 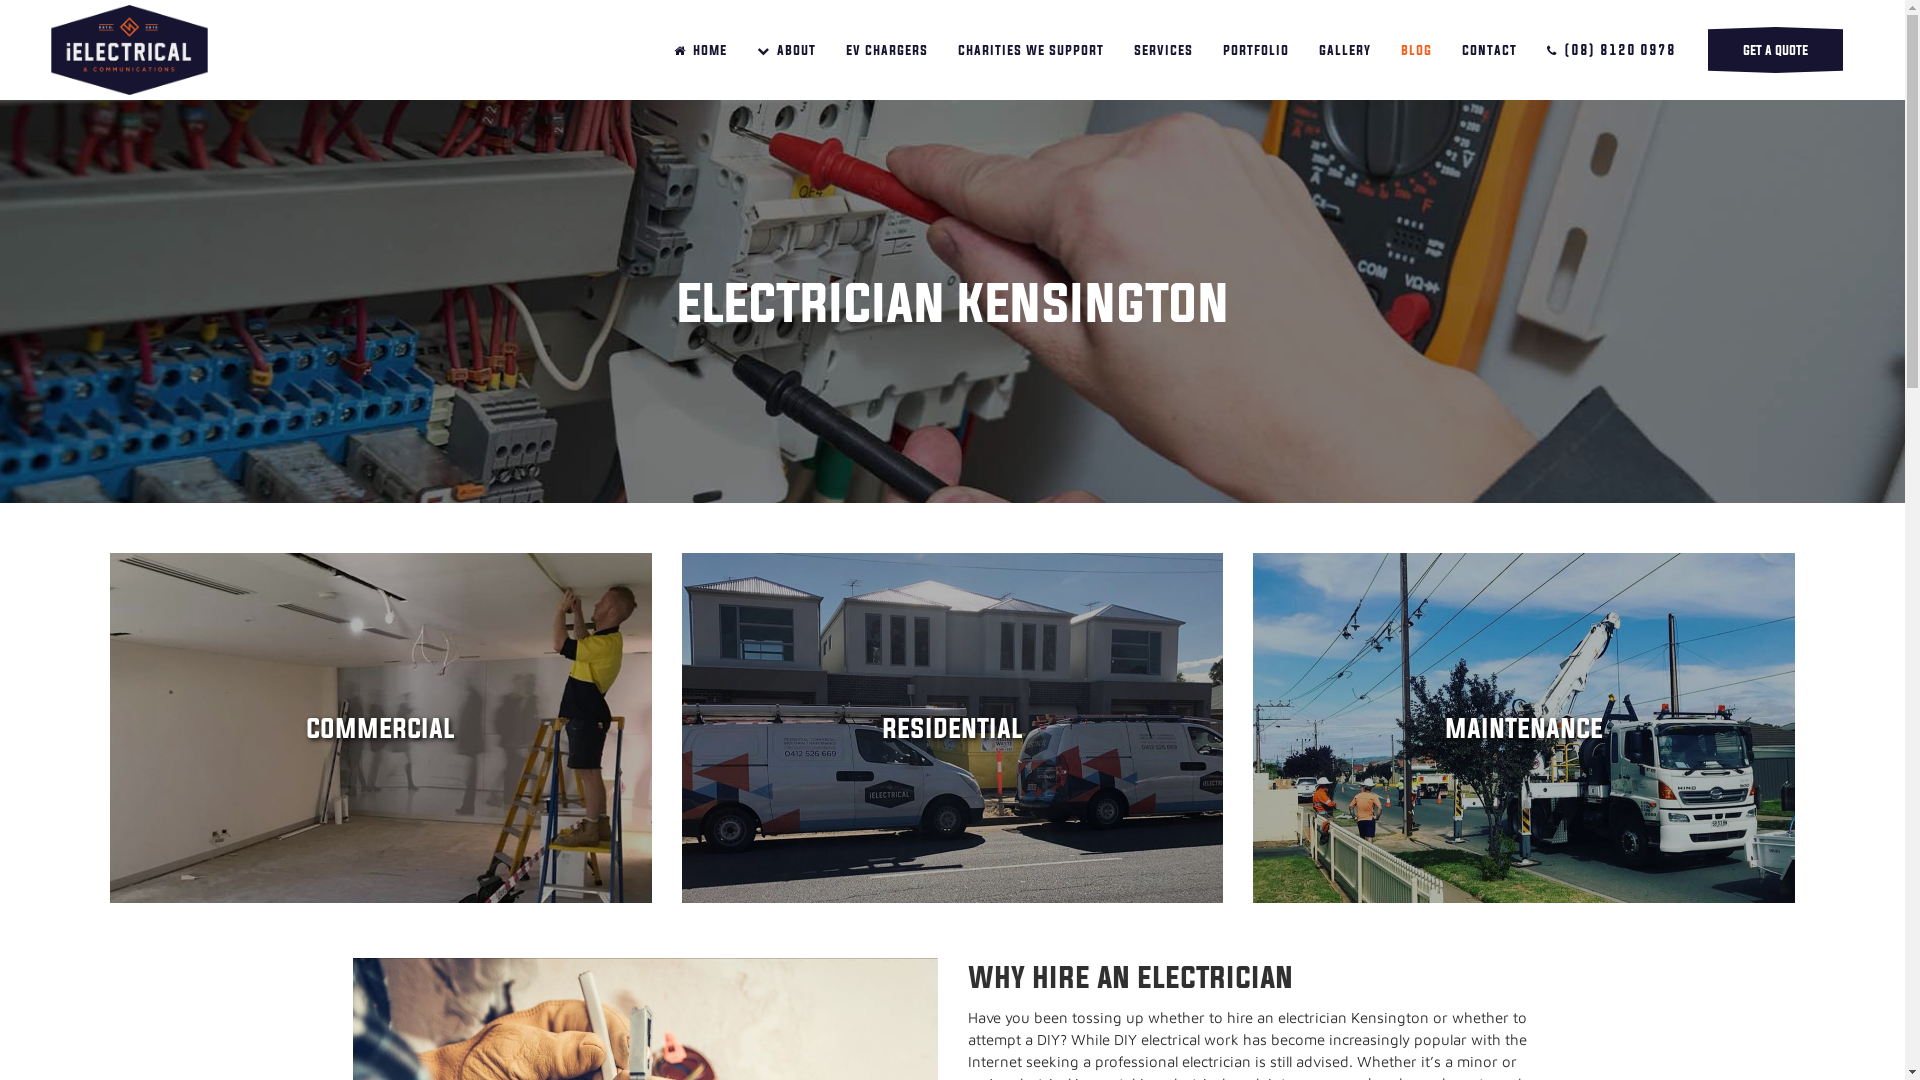 What do you see at coordinates (887, 50) in the screenshot?
I see `ev chargers` at bounding box center [887, 50].